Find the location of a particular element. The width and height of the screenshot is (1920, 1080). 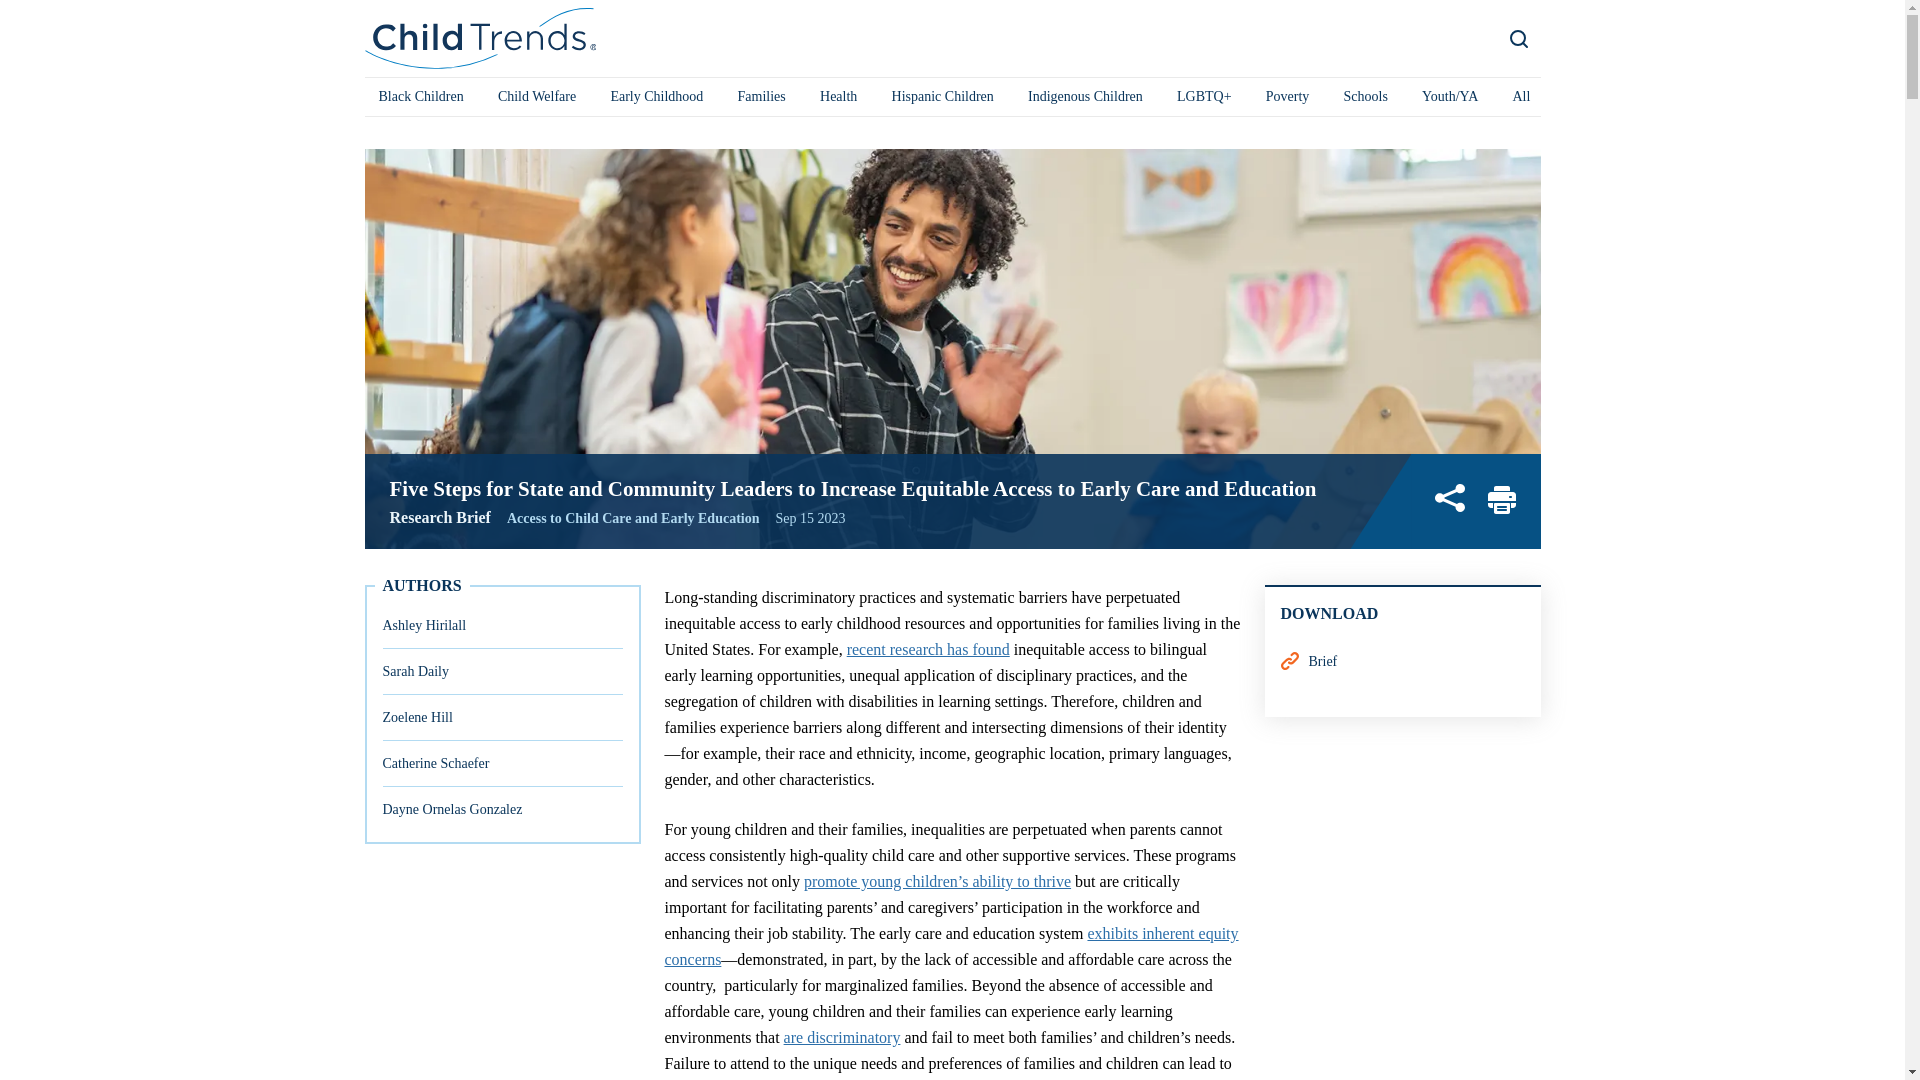

Health is located at coordinates (838, 96).